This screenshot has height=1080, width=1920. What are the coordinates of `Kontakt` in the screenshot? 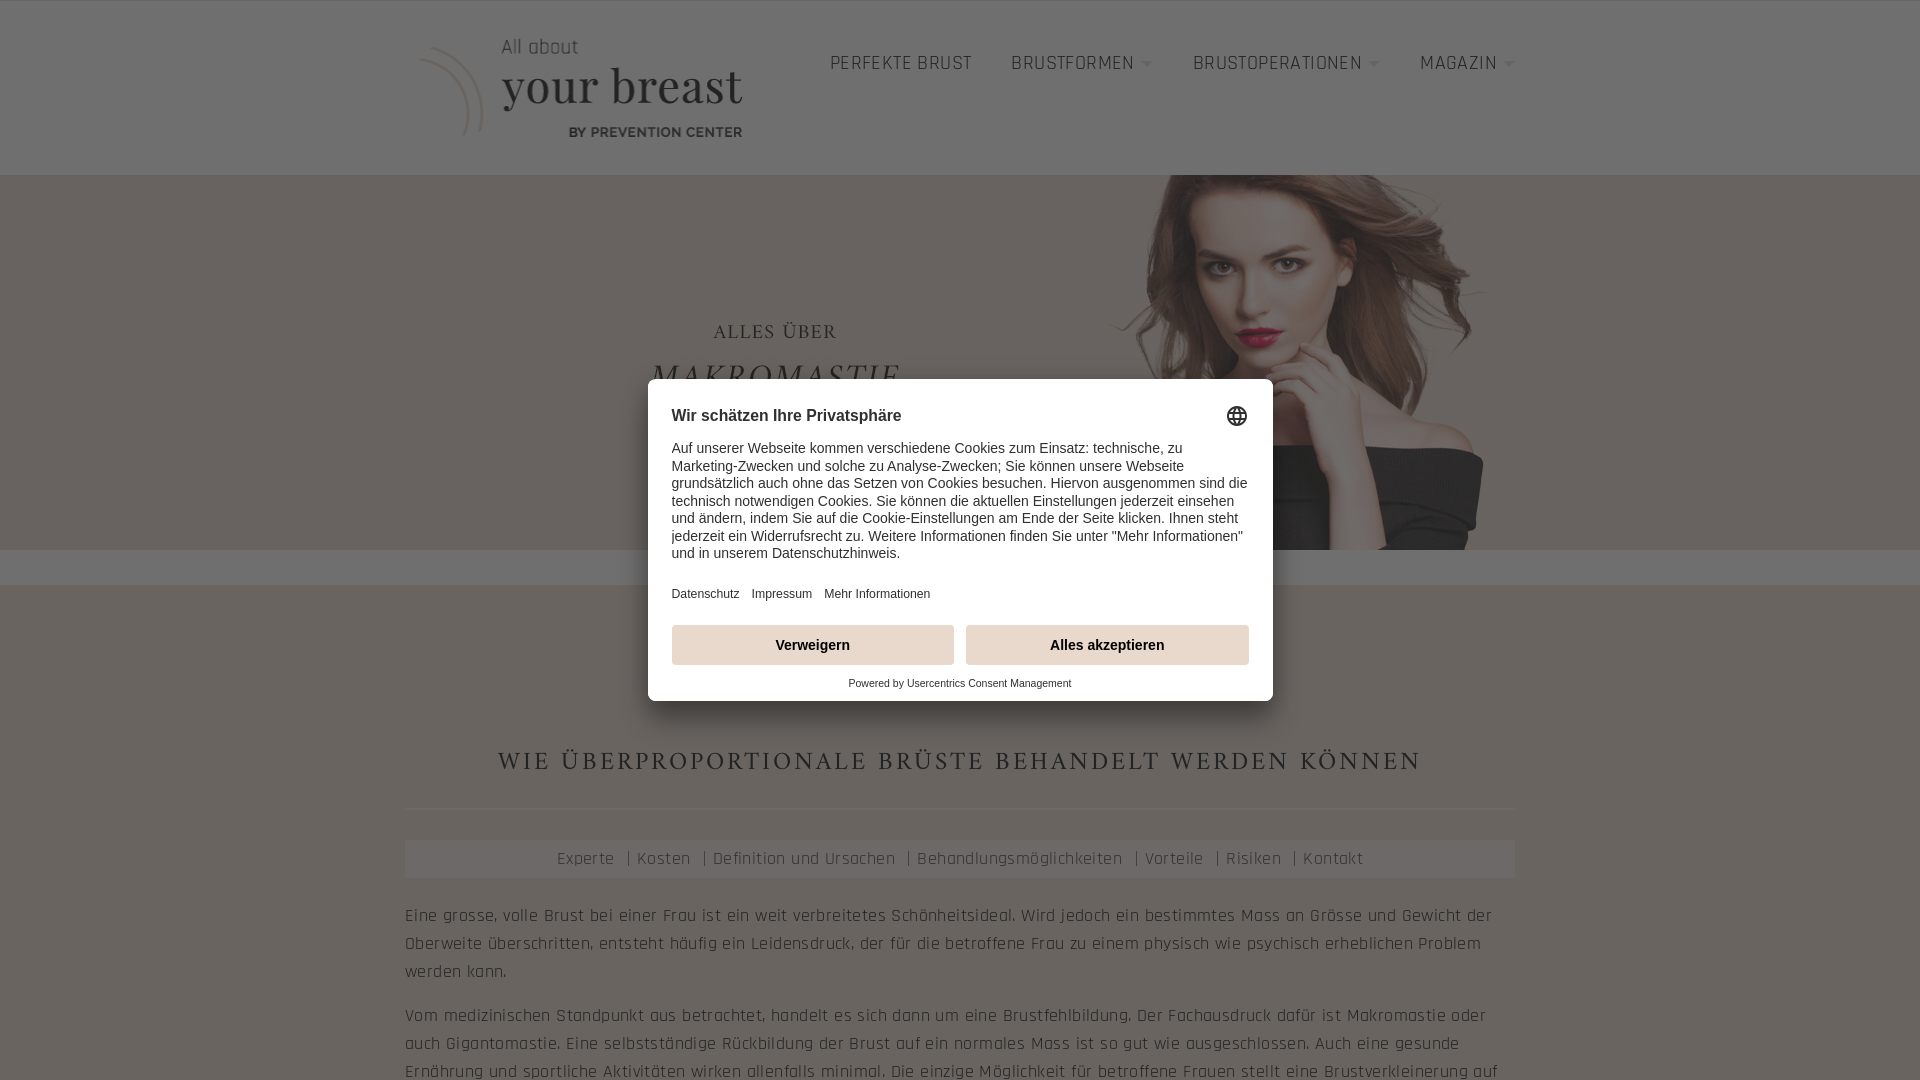 It's located at (1333, 858).